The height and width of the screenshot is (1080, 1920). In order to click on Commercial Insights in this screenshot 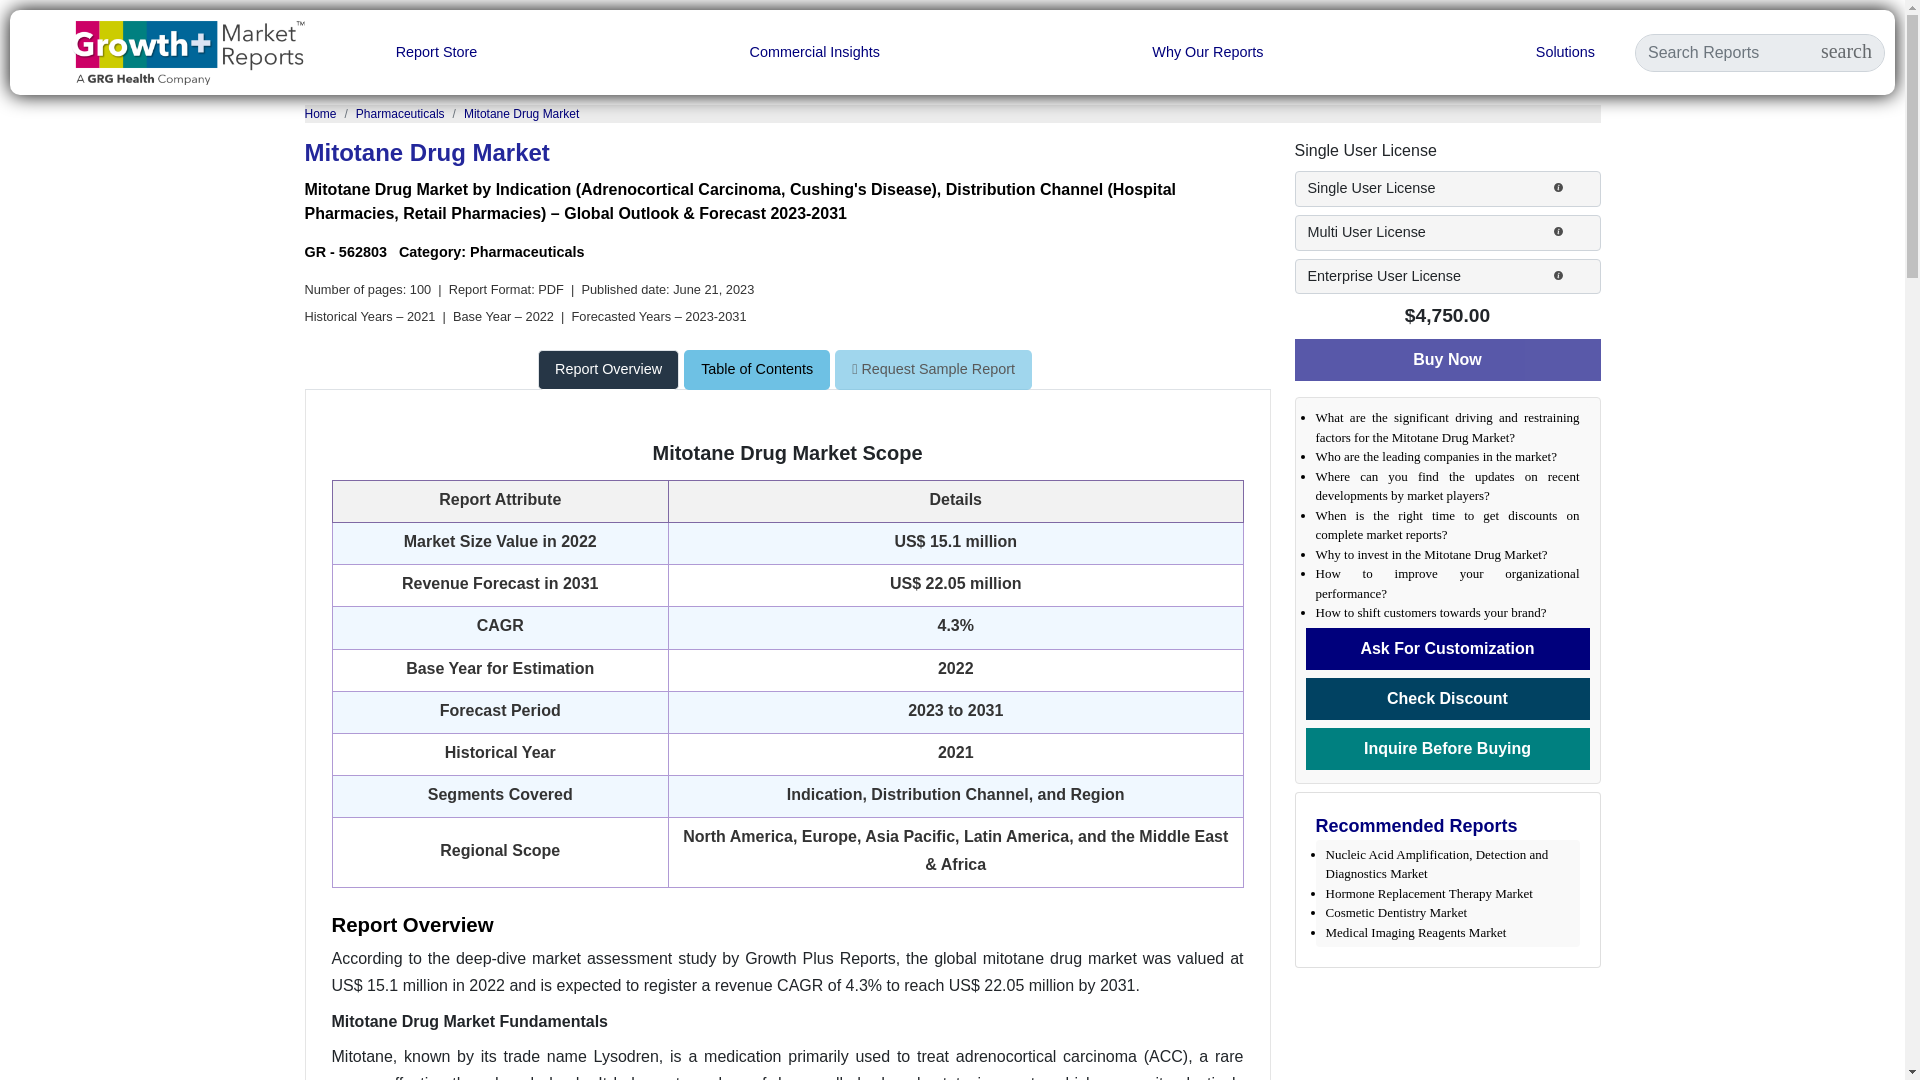, I will do `click(814, 52)`.